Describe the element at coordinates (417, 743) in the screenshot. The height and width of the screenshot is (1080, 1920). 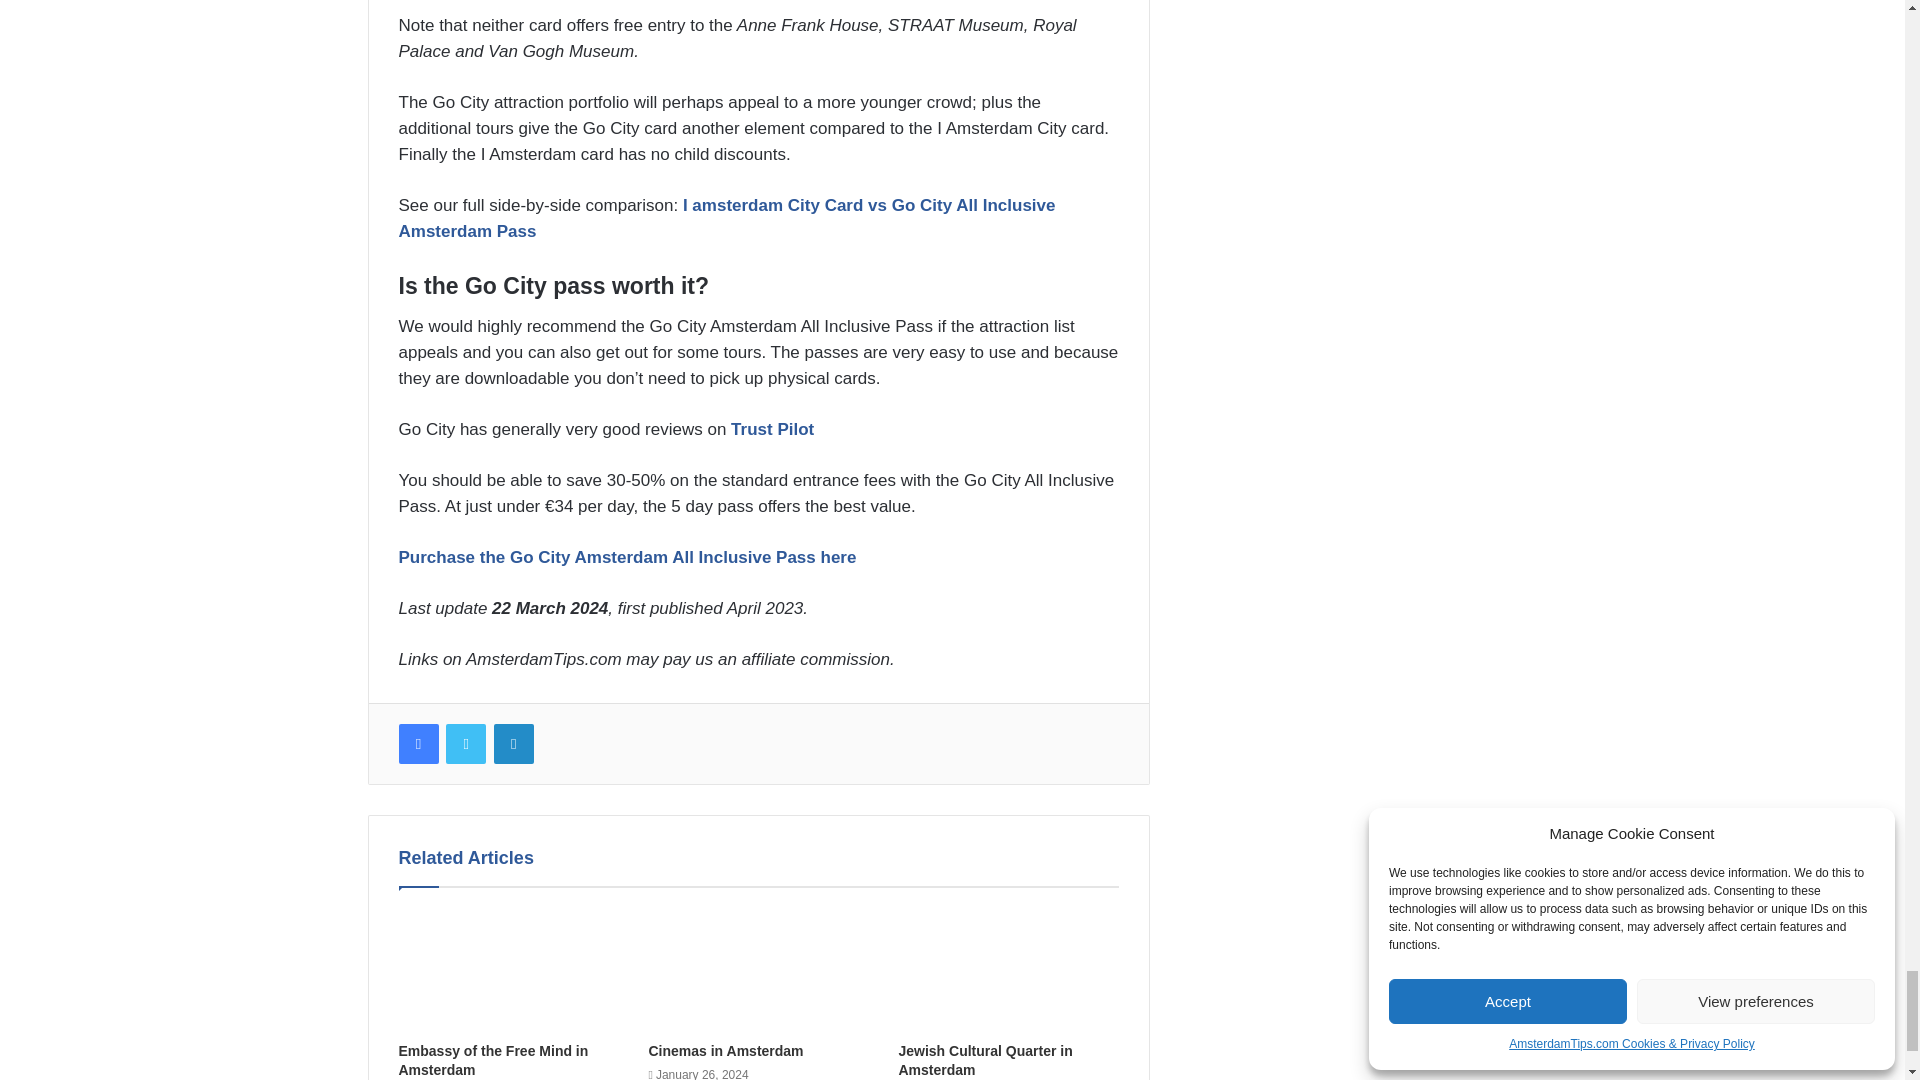
I see `Facebook` at that location.